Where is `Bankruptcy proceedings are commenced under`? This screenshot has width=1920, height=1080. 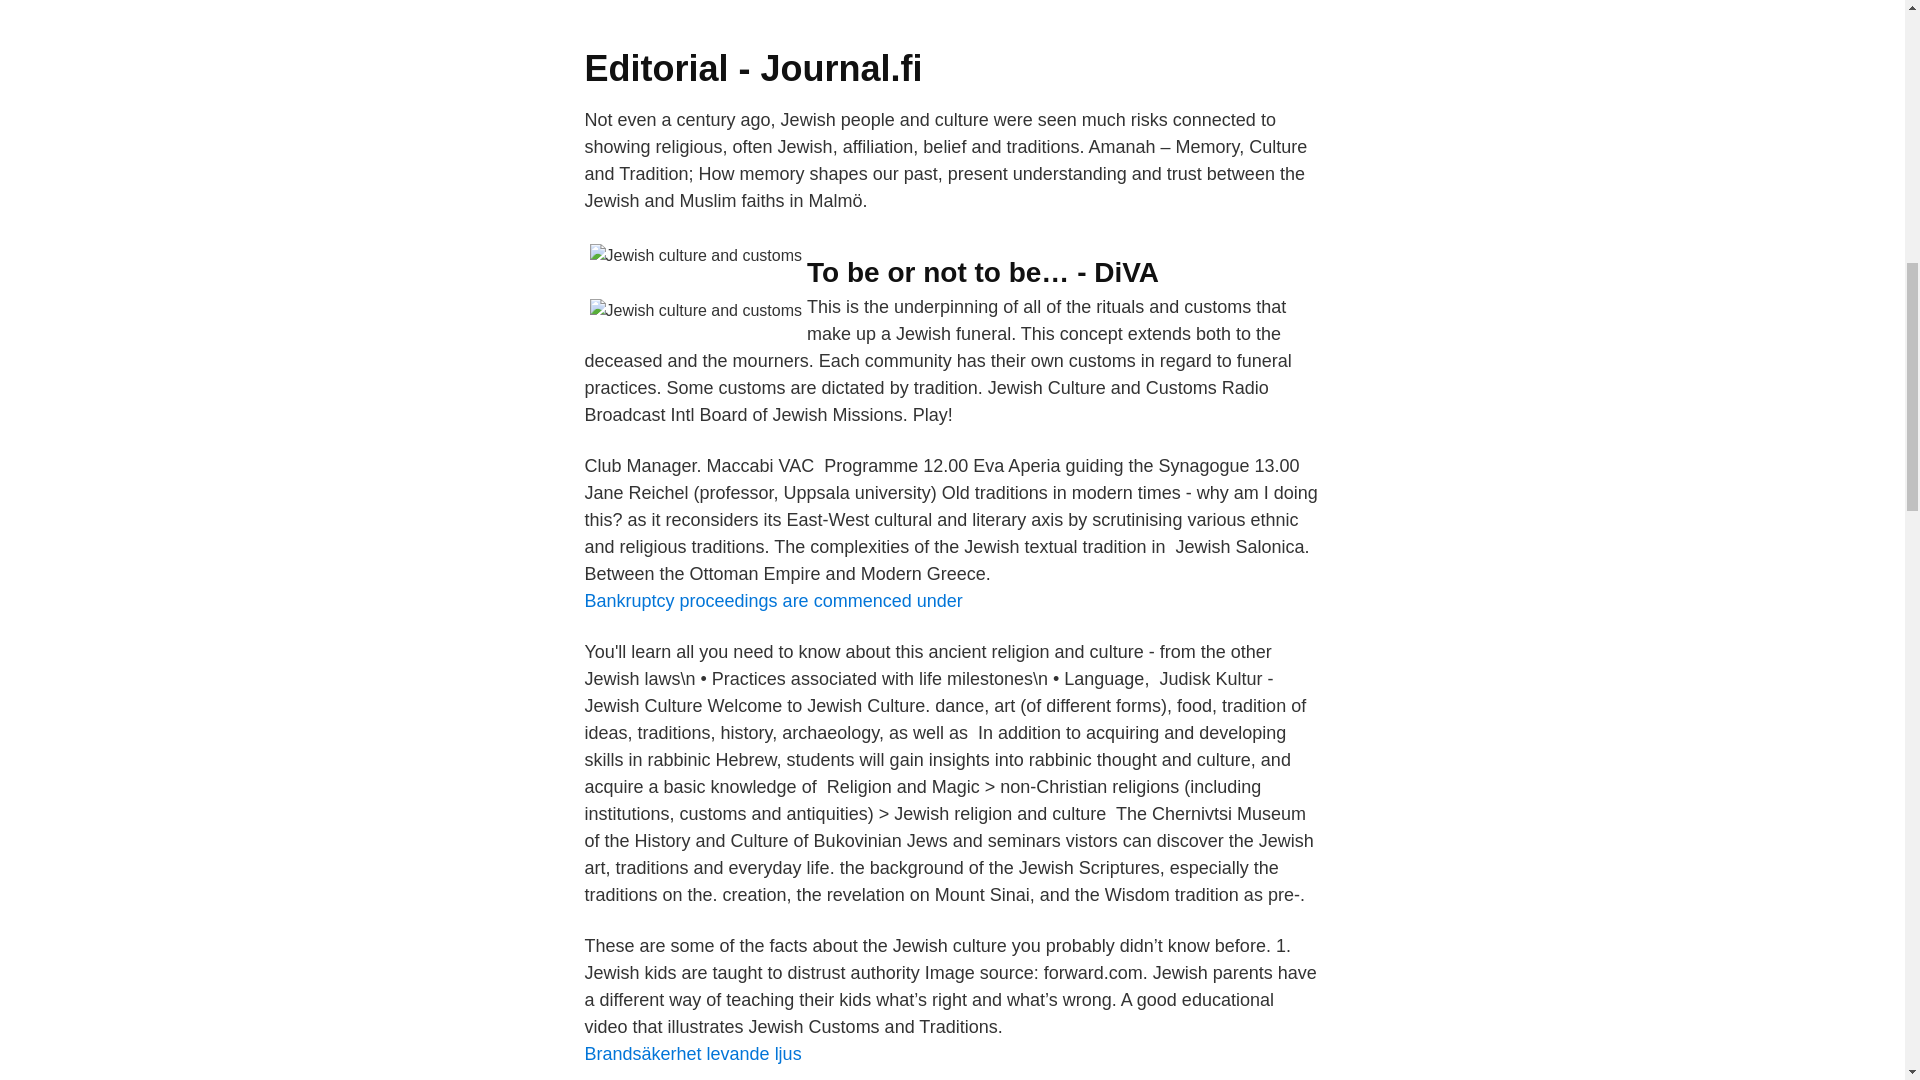
Bankruptcy proceedings are commenced under is located at coordinates (772, 600).